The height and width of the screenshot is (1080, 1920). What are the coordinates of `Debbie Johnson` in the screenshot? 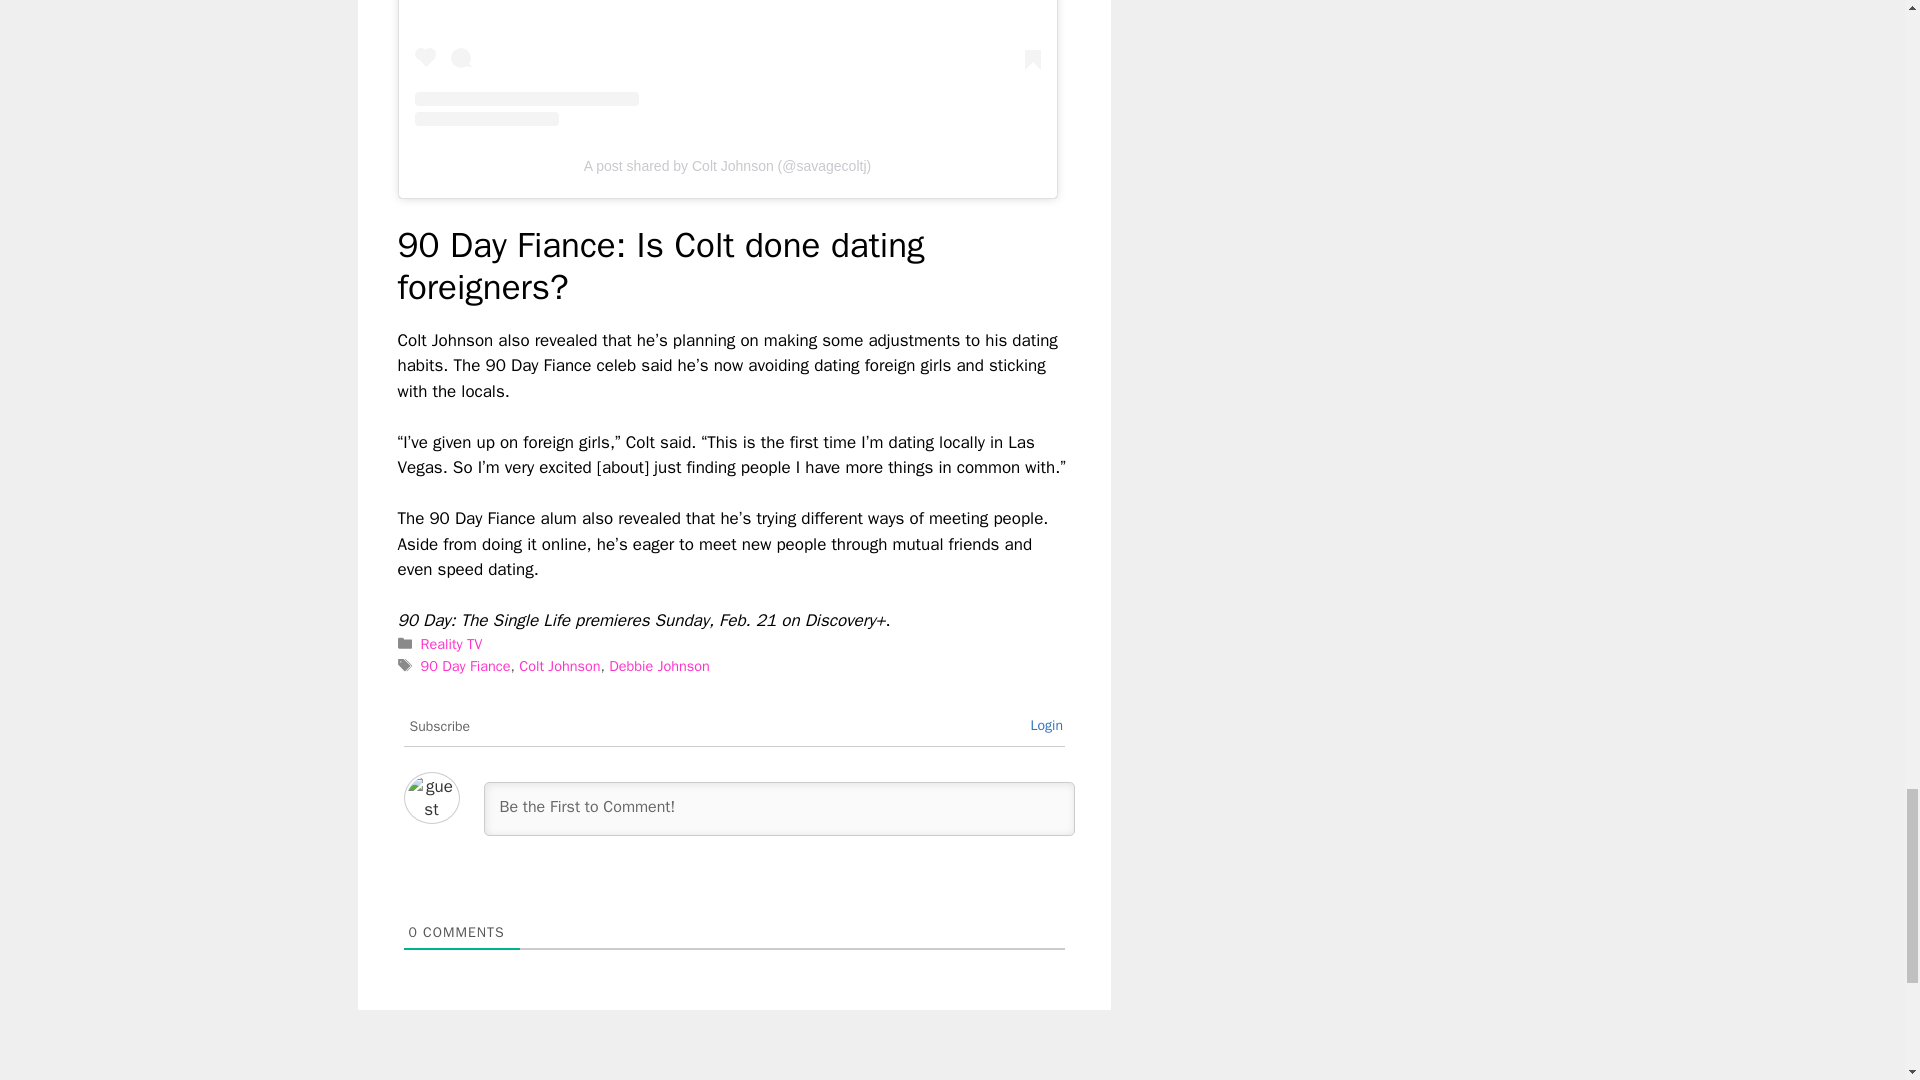 It's located at (659, 666).